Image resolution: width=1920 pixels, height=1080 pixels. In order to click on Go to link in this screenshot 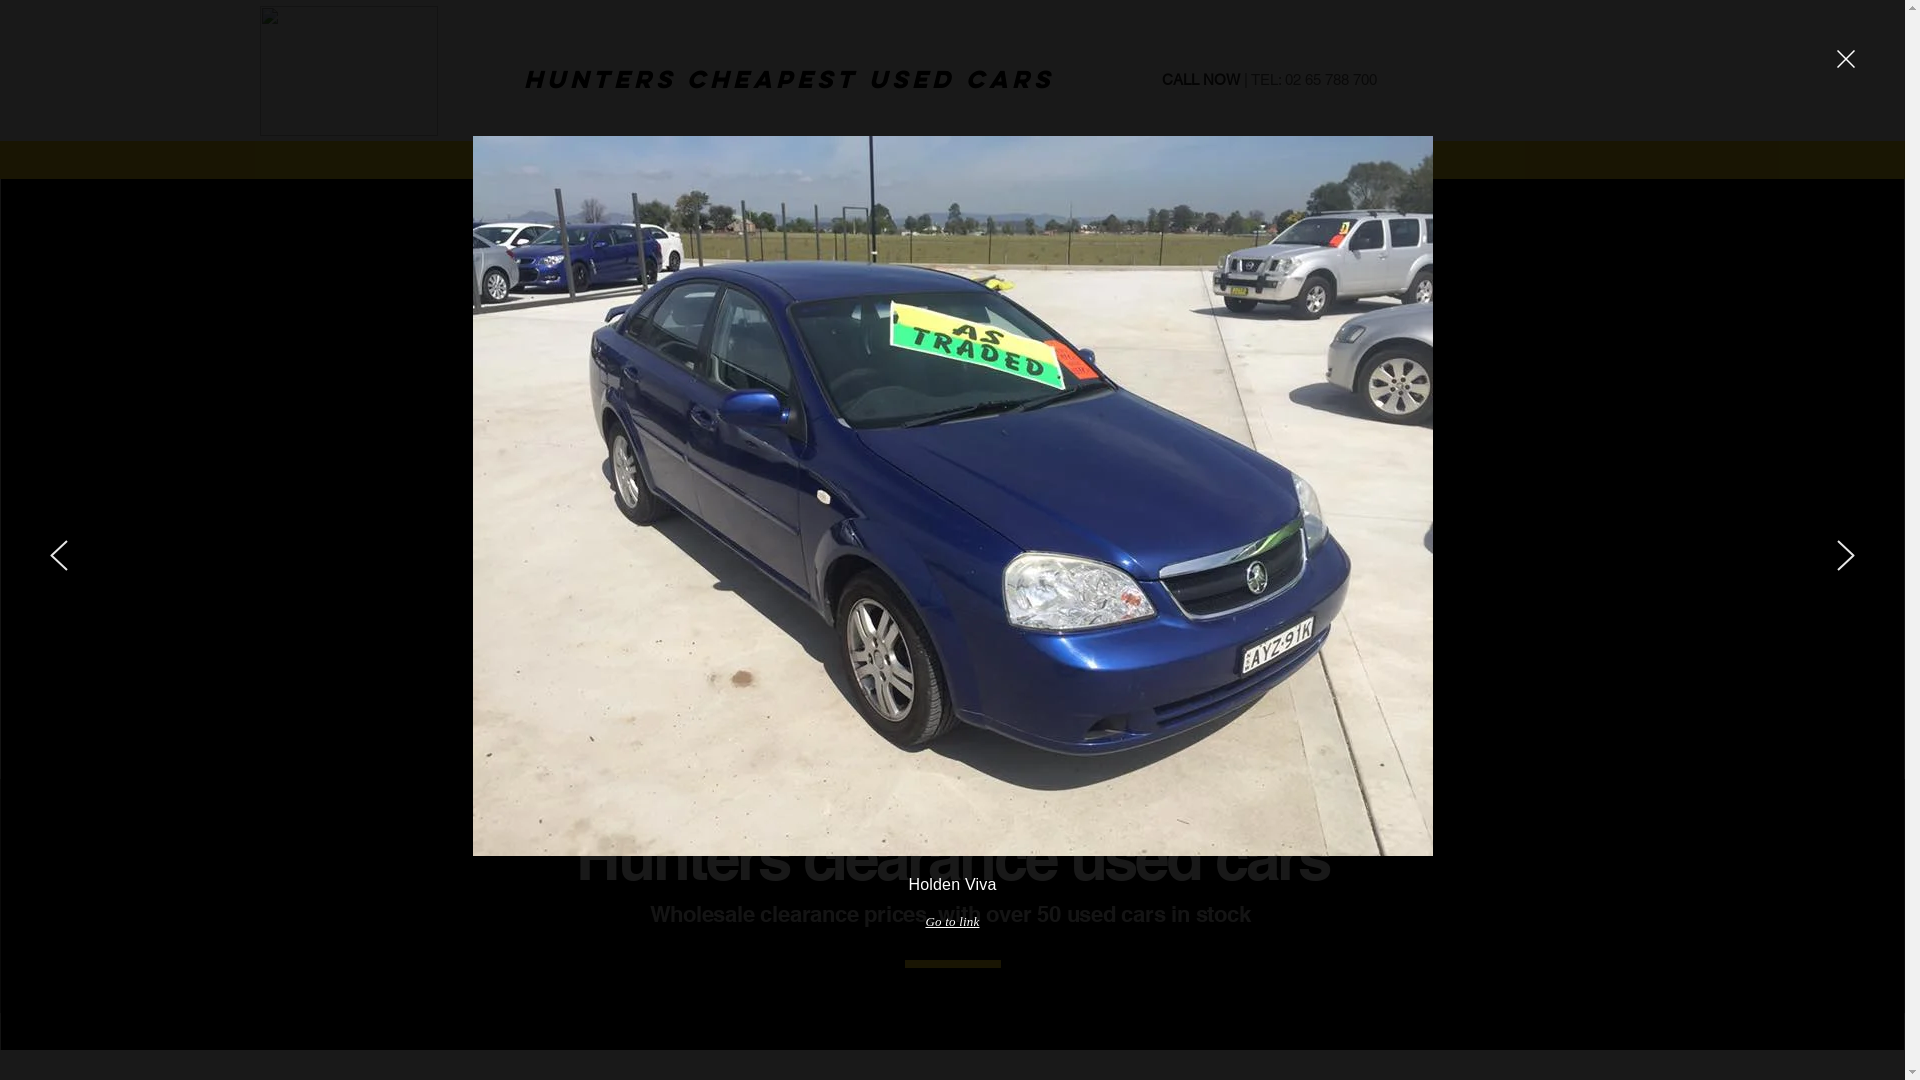, I will do `click(952, 922)`.